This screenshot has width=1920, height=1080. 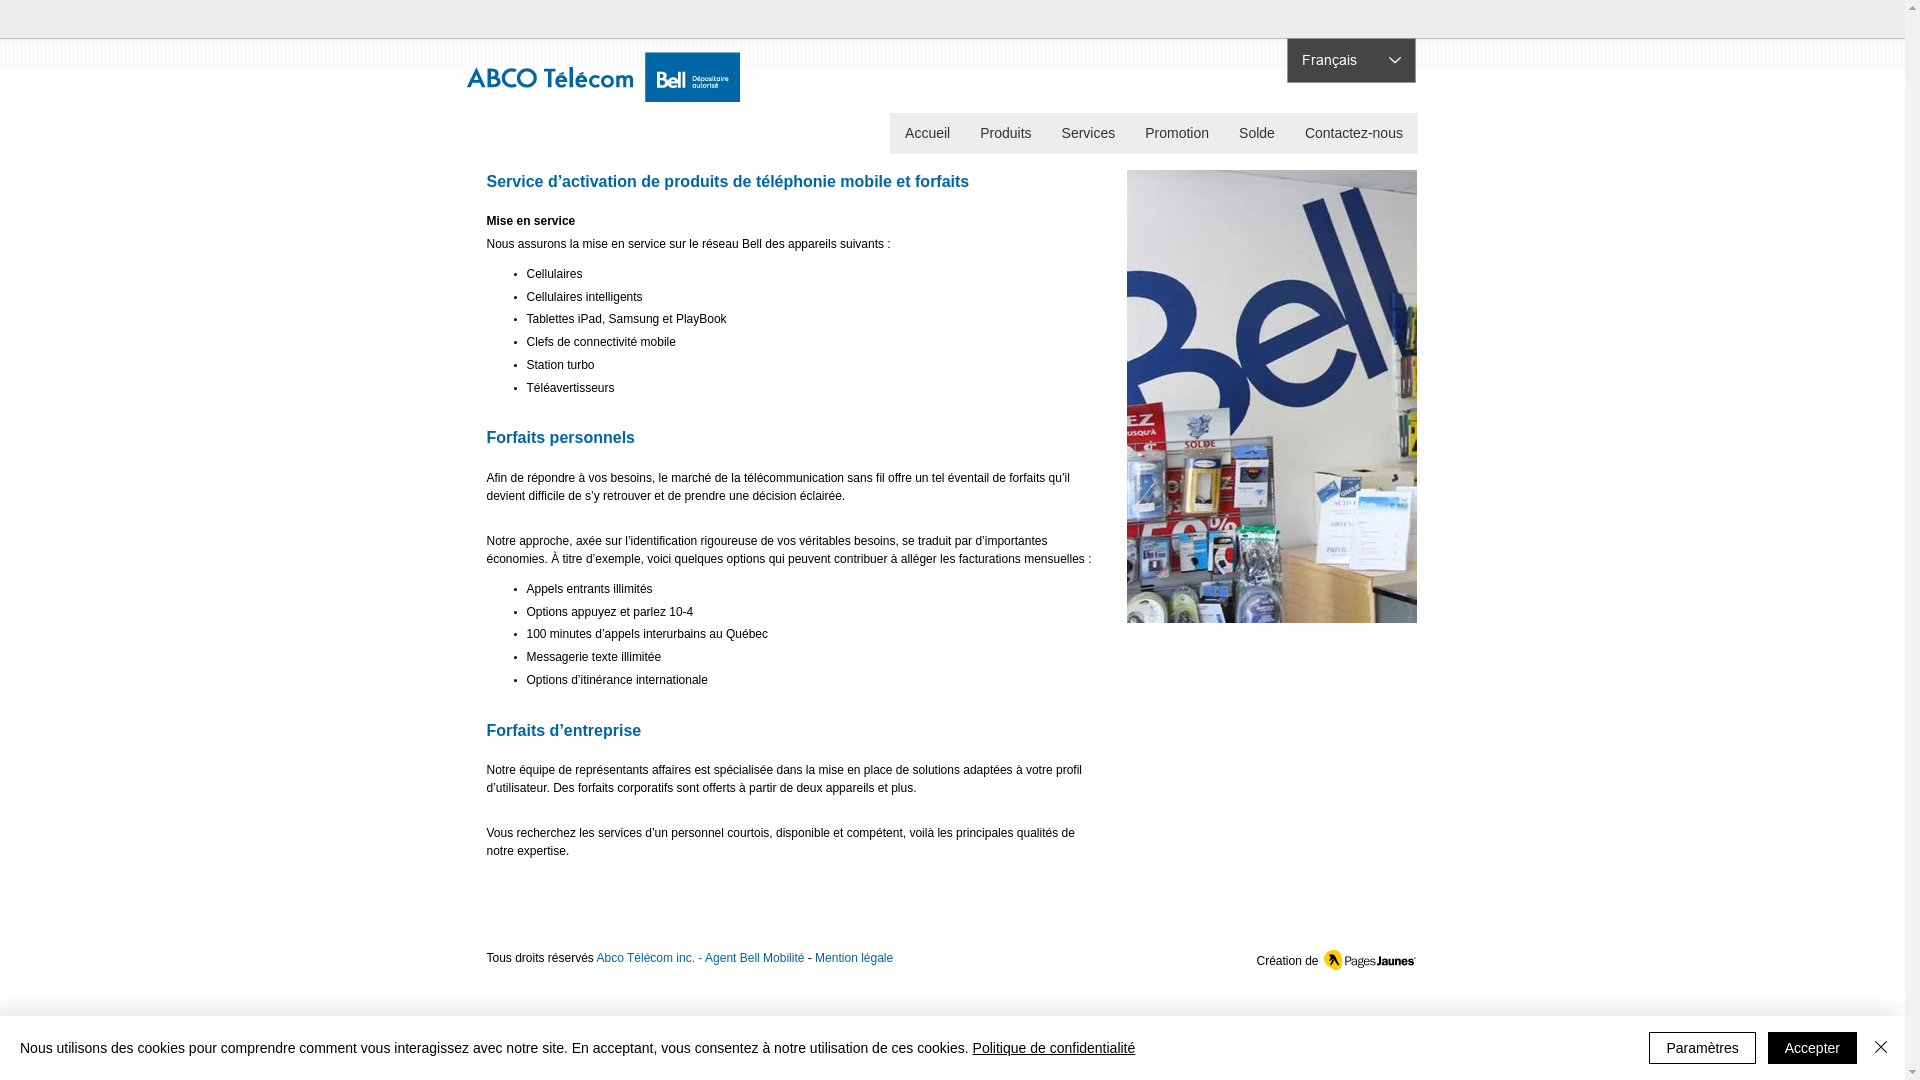 I want to click on Embedded Content, so click(x=1380, y=20).